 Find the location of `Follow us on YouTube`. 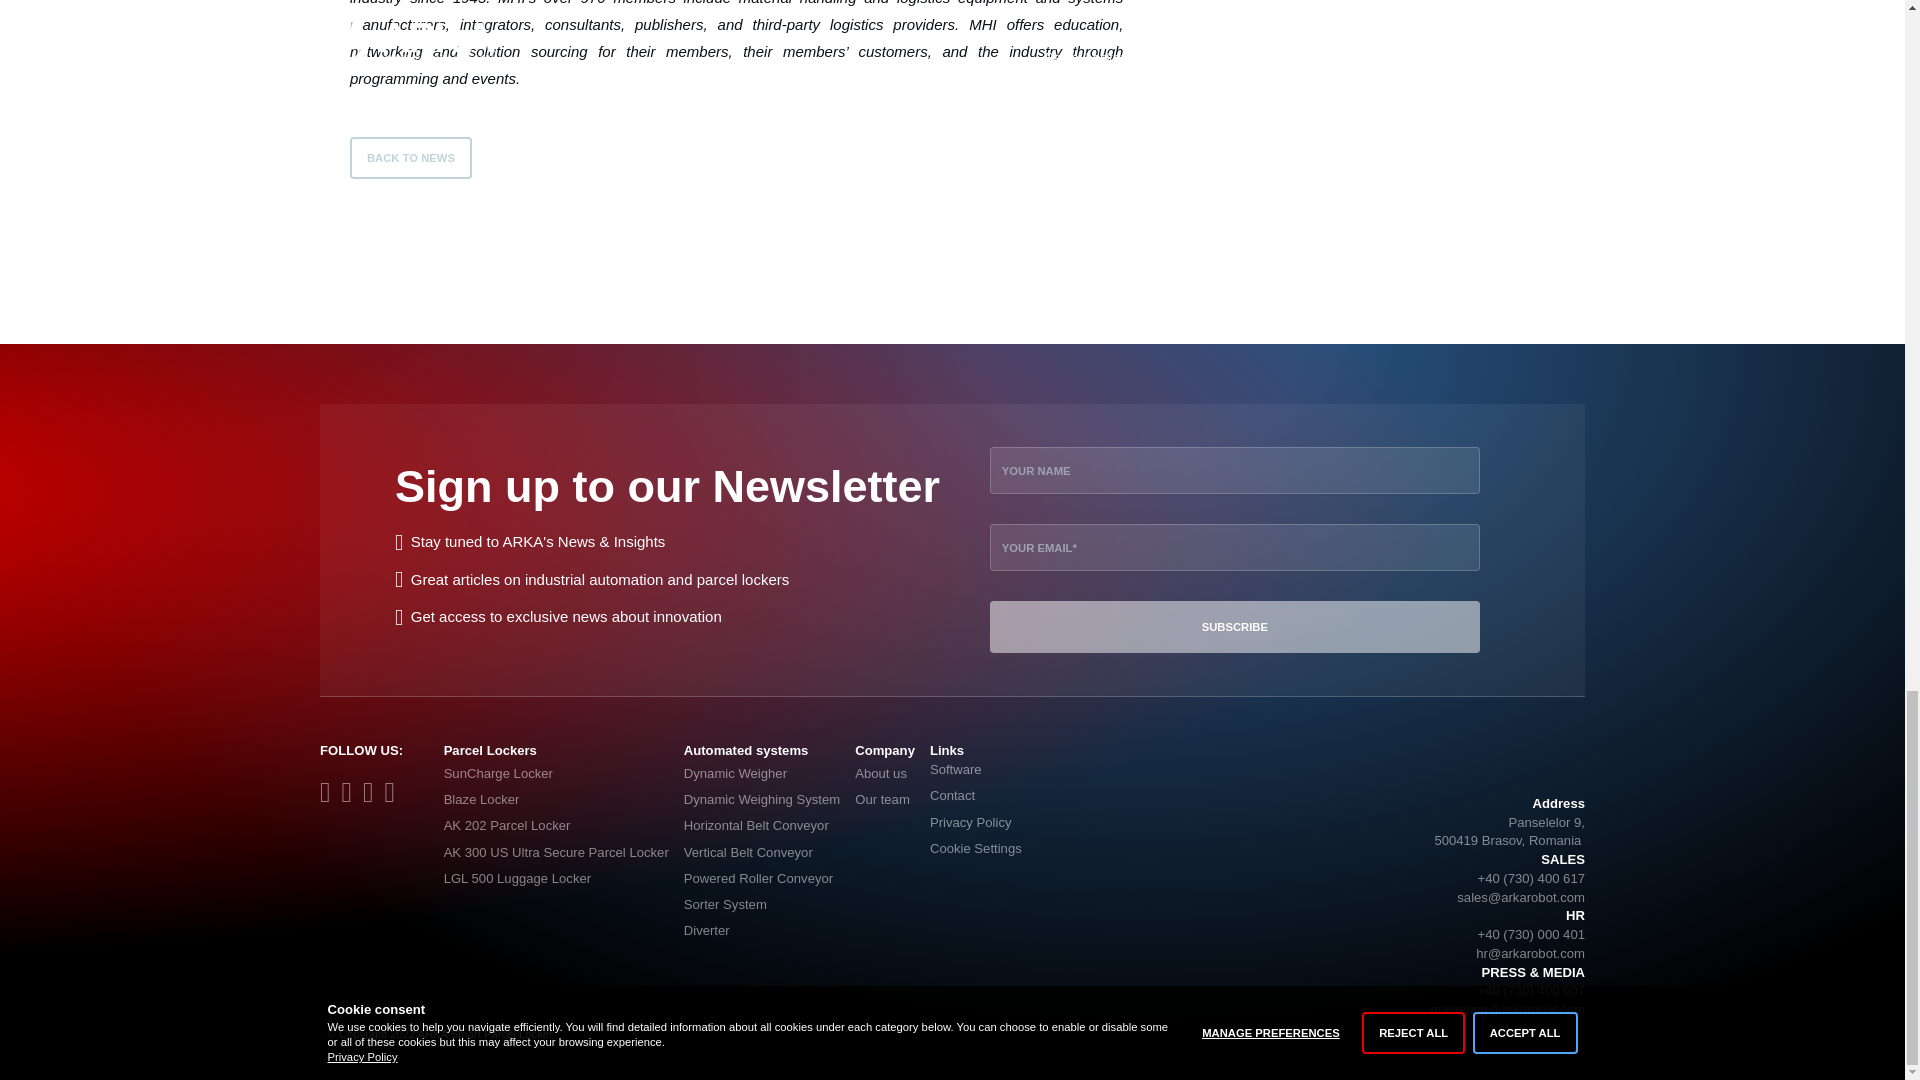

Follow us on YouTube is located at coordinates (374, 796).